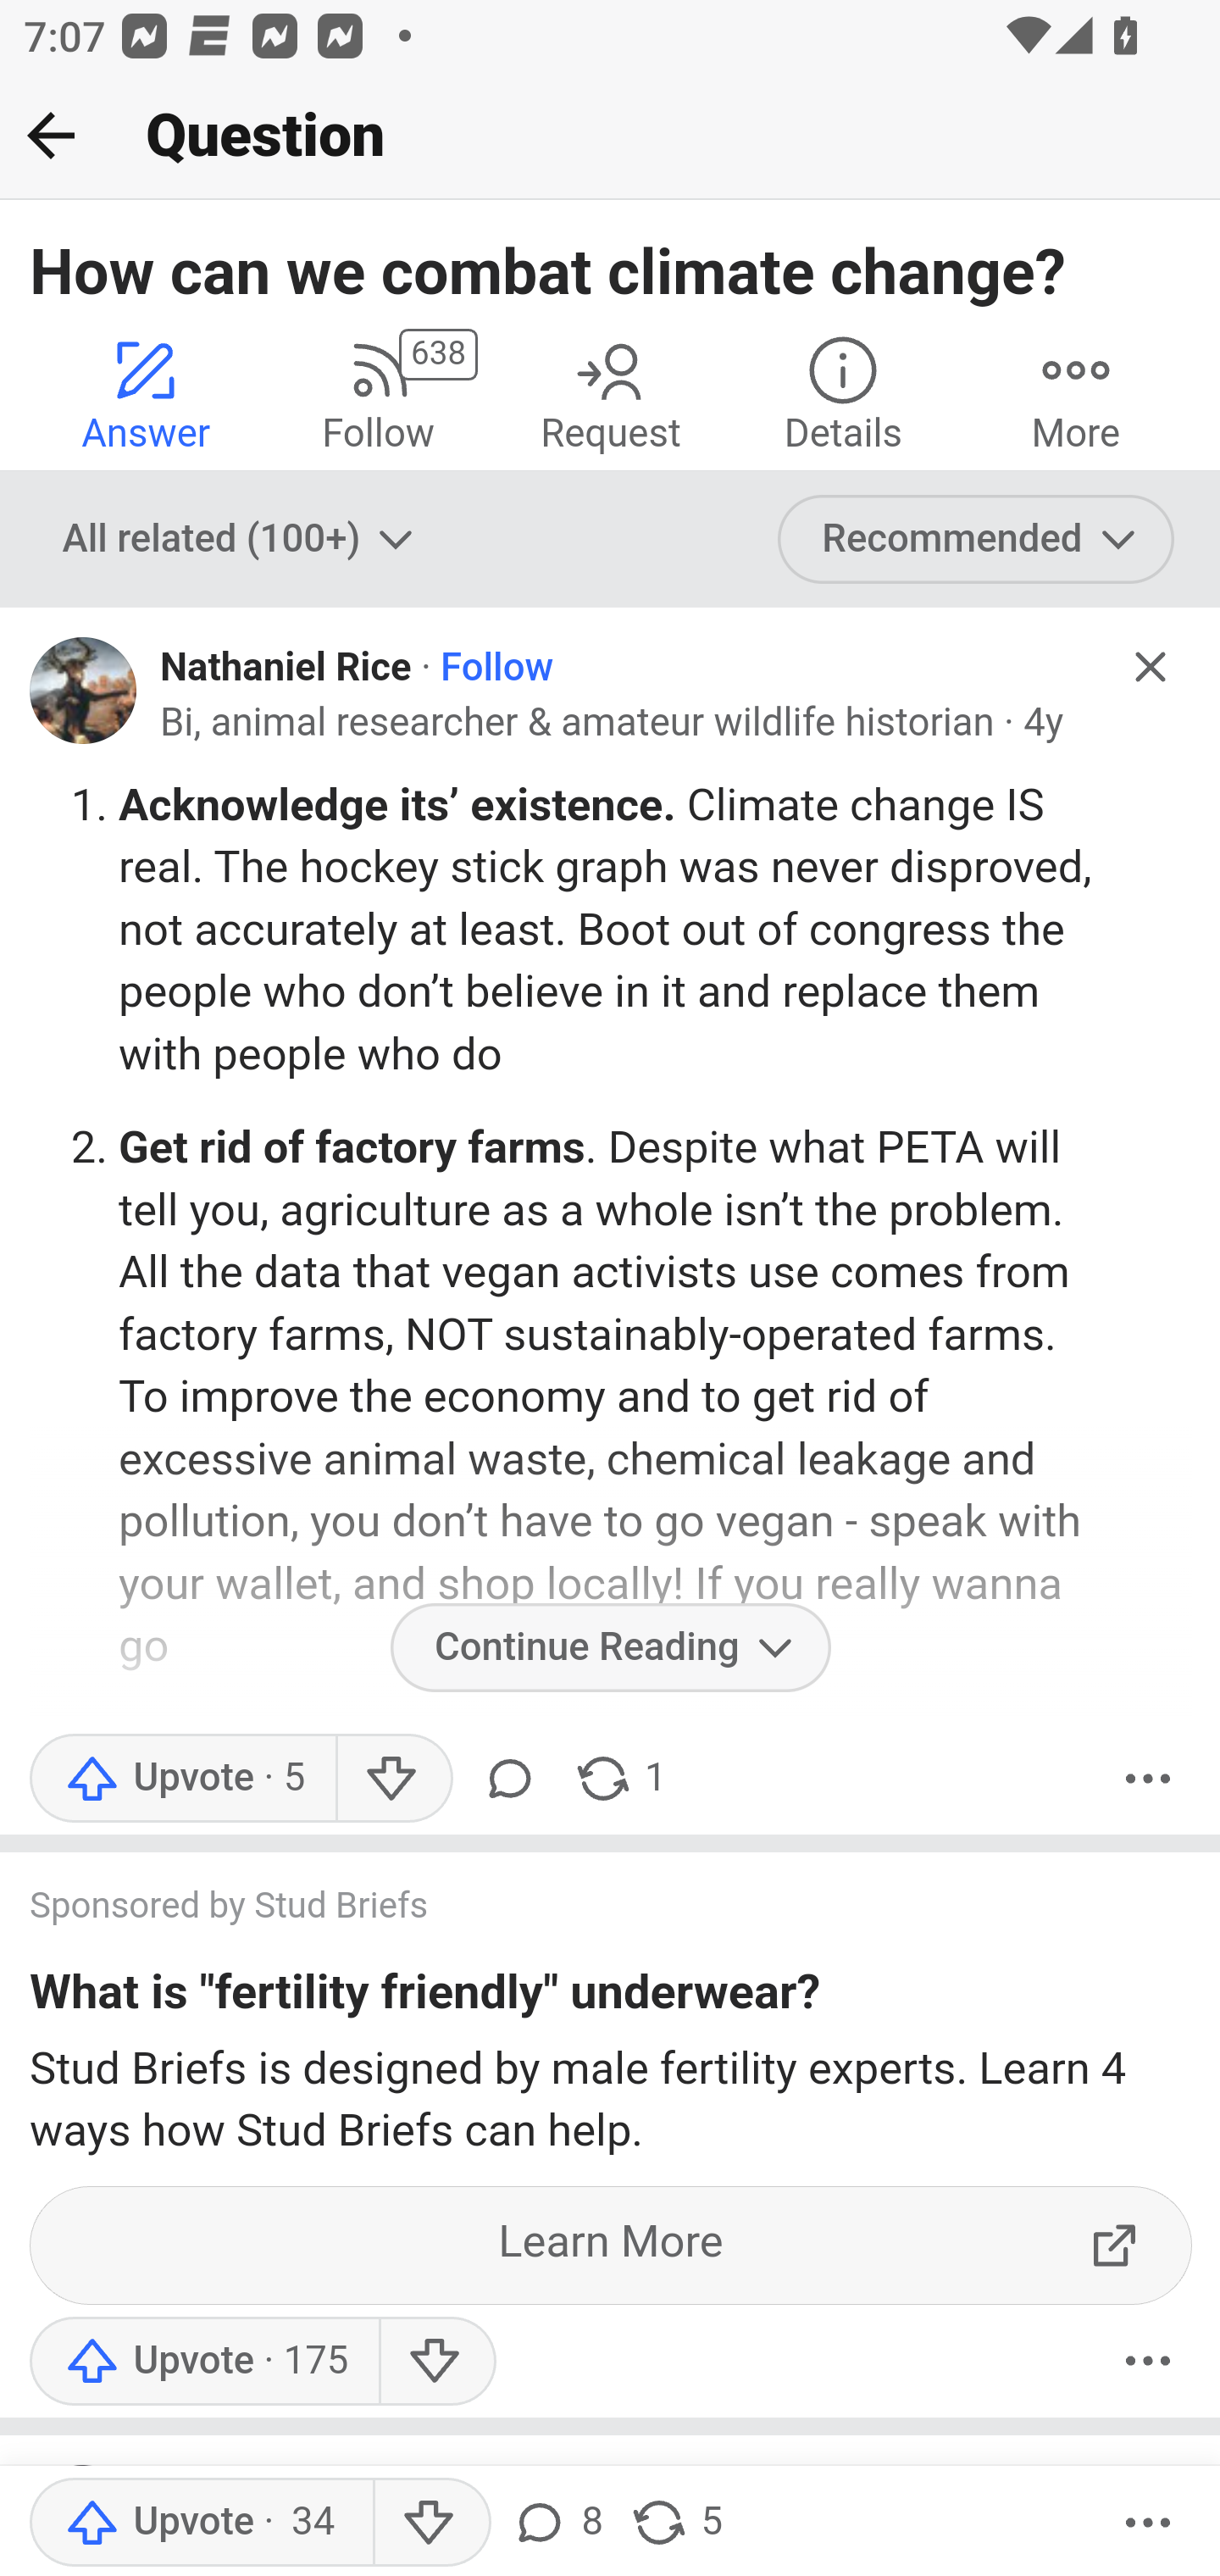  Describe the element at coordinates (84, 690) in the screenshot. I see `Profile photo for Nathaniel Rice` at that location.